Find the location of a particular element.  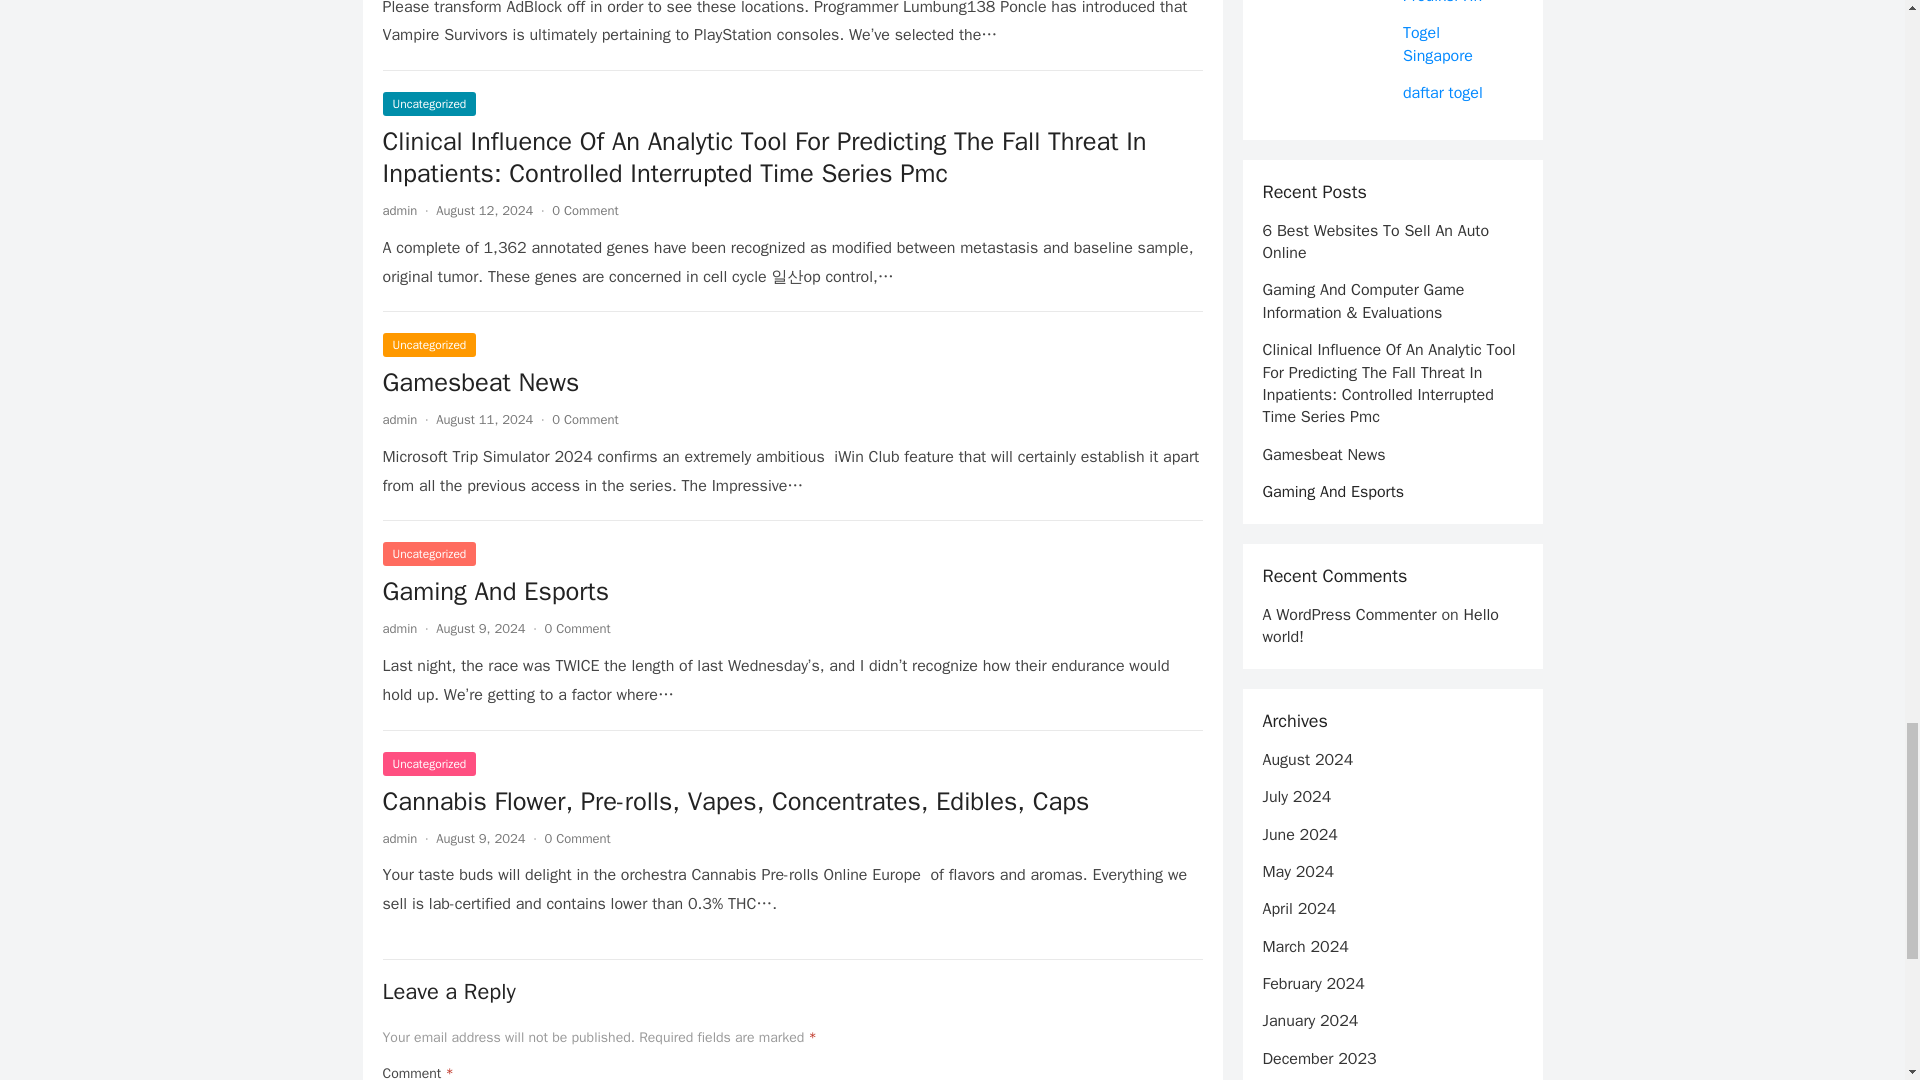

Uncategorized is located at coordinates (429, 103).